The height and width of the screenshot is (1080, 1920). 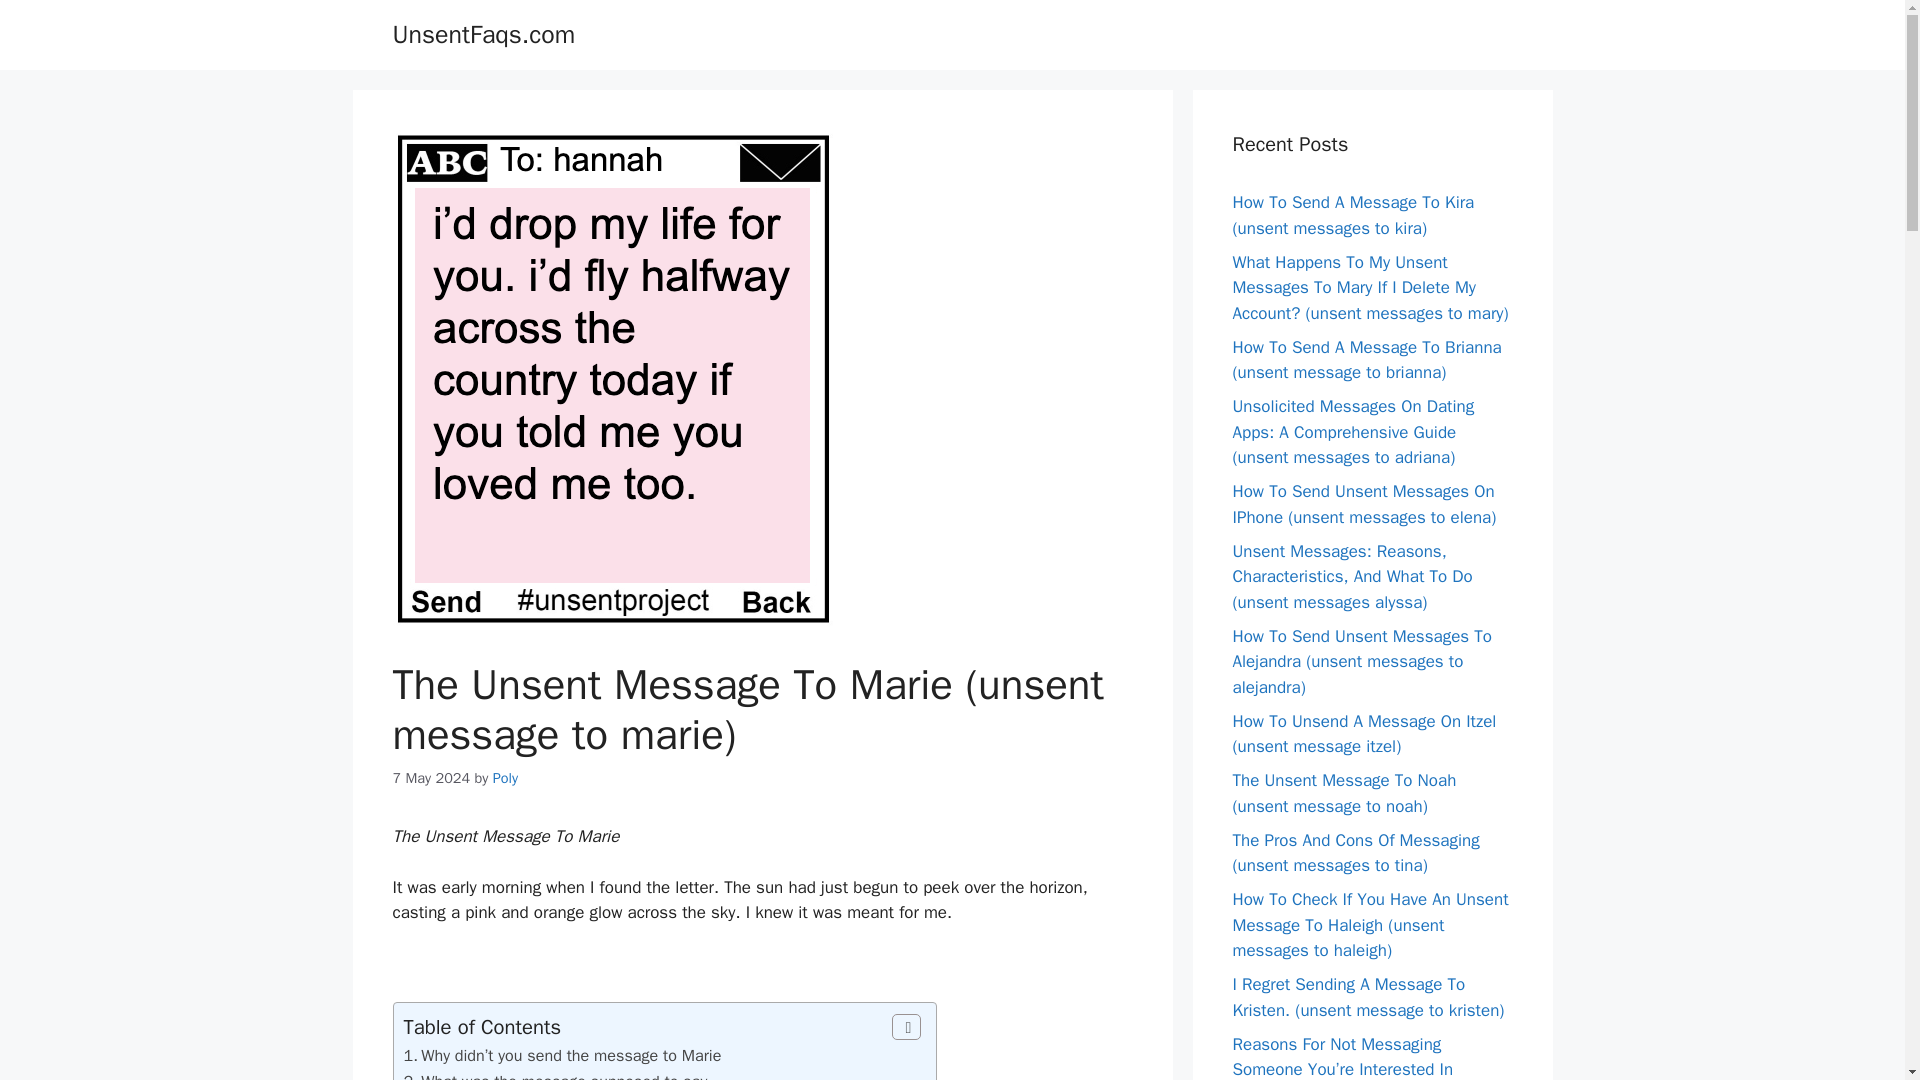 What do you see at coordinates (506, 778) in the screenshot?
I see `Poly` at bounding box center [506, 778].